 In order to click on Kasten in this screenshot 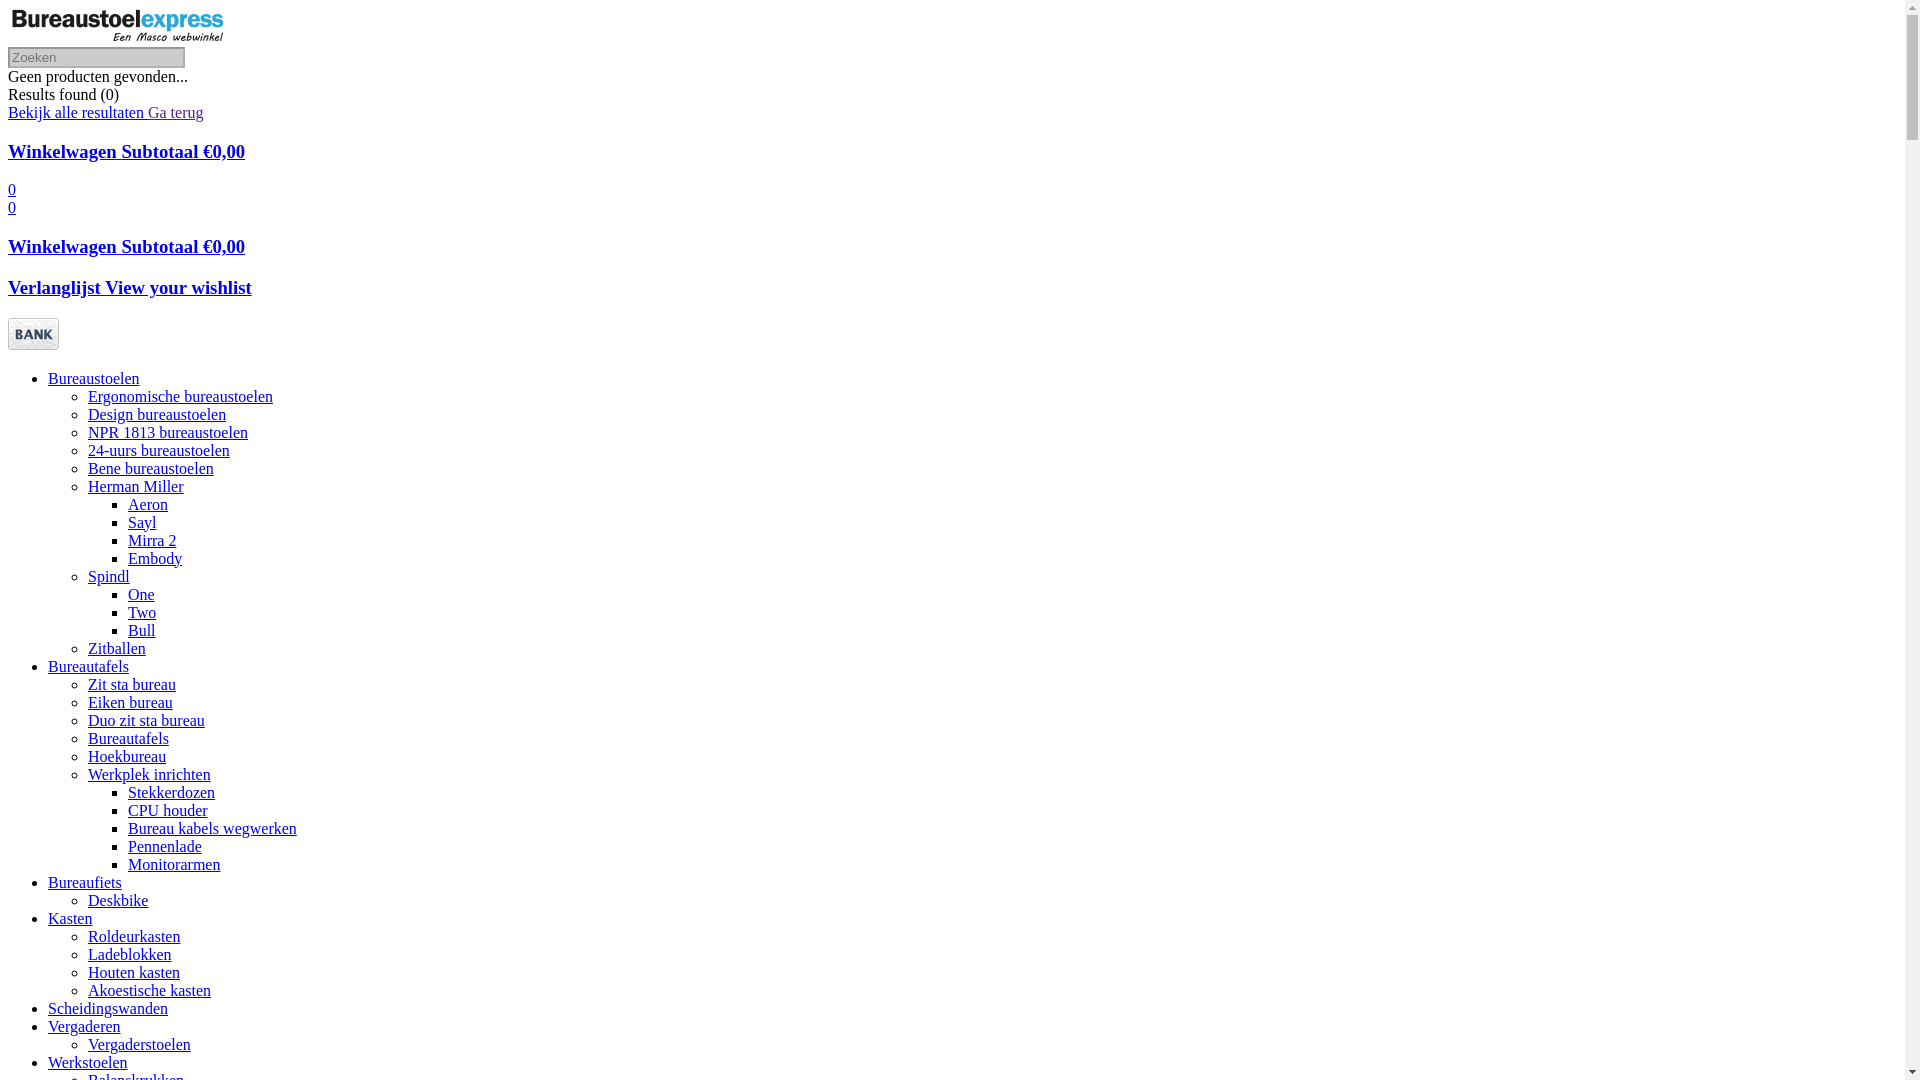, I will do `click(70, 918)`.